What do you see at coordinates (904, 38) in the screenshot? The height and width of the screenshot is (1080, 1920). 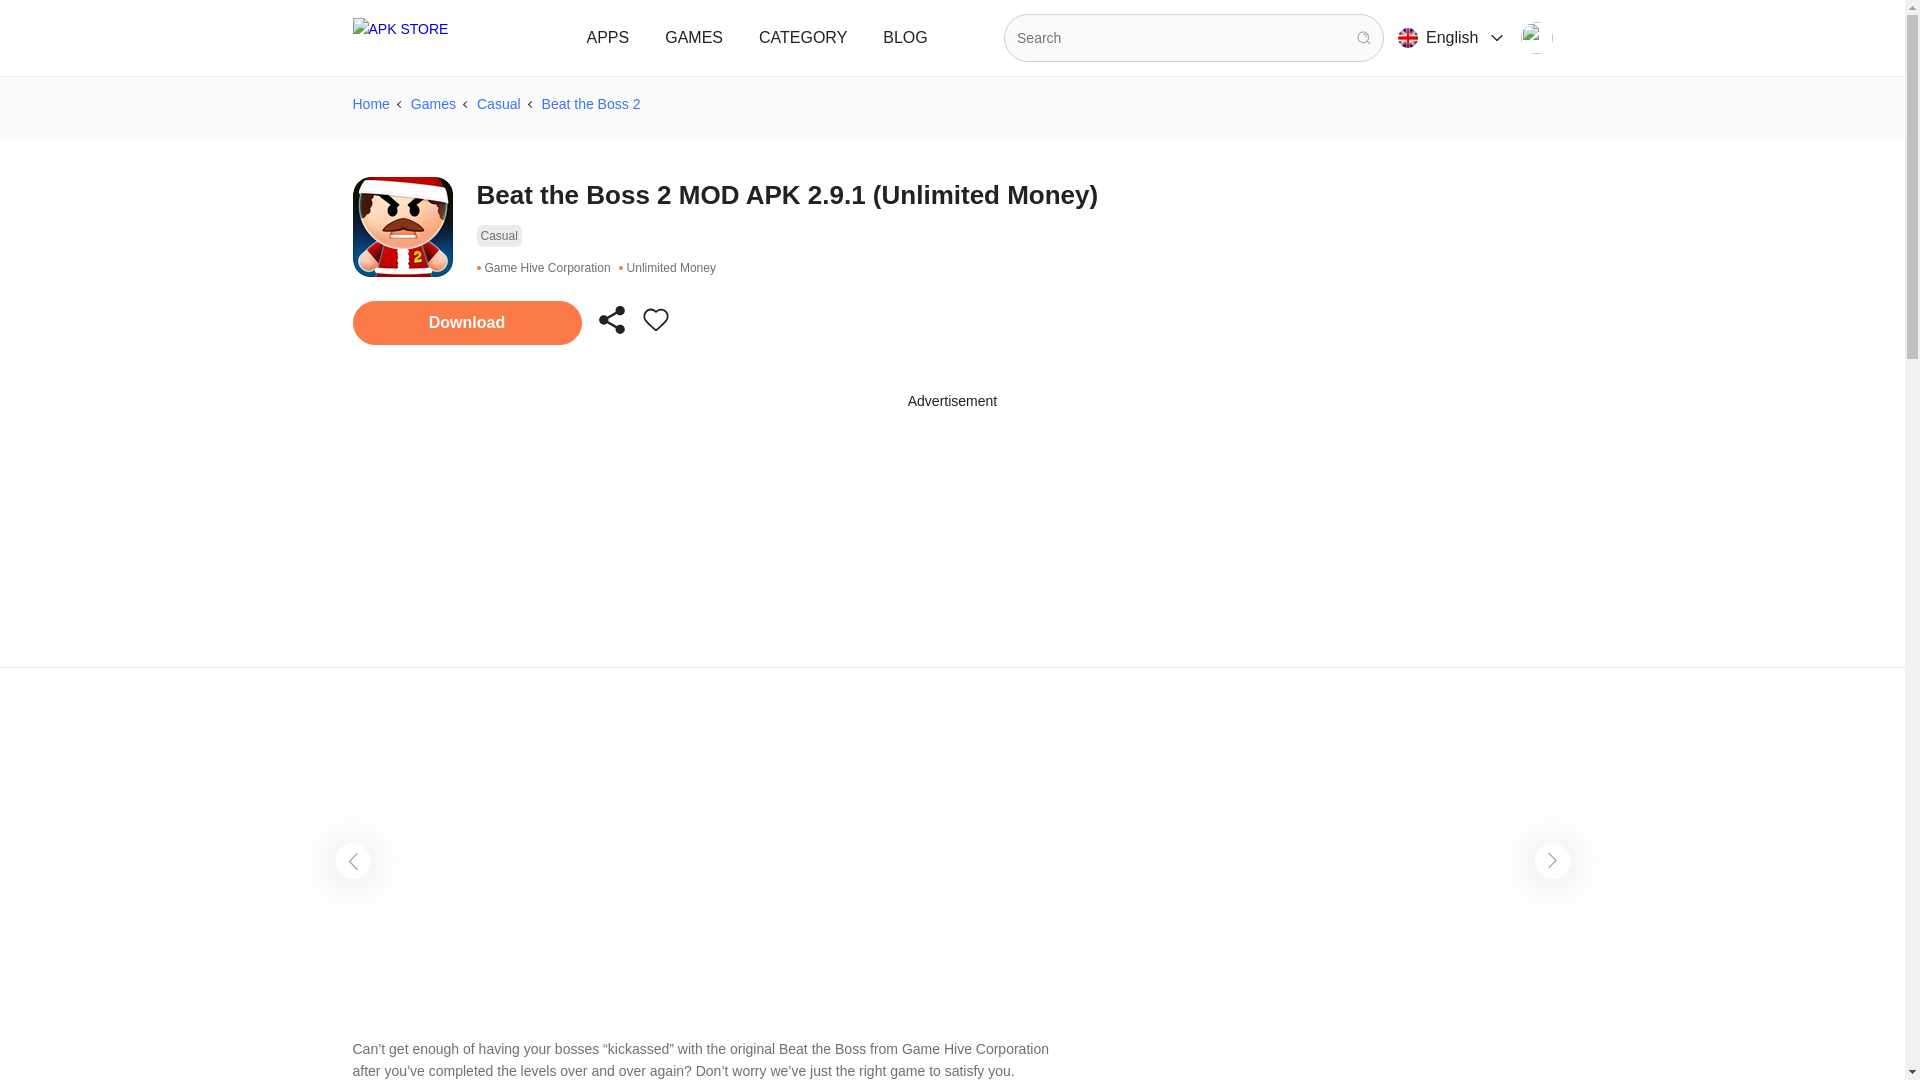 I see `BLOG` at bounding box center [904, 38].